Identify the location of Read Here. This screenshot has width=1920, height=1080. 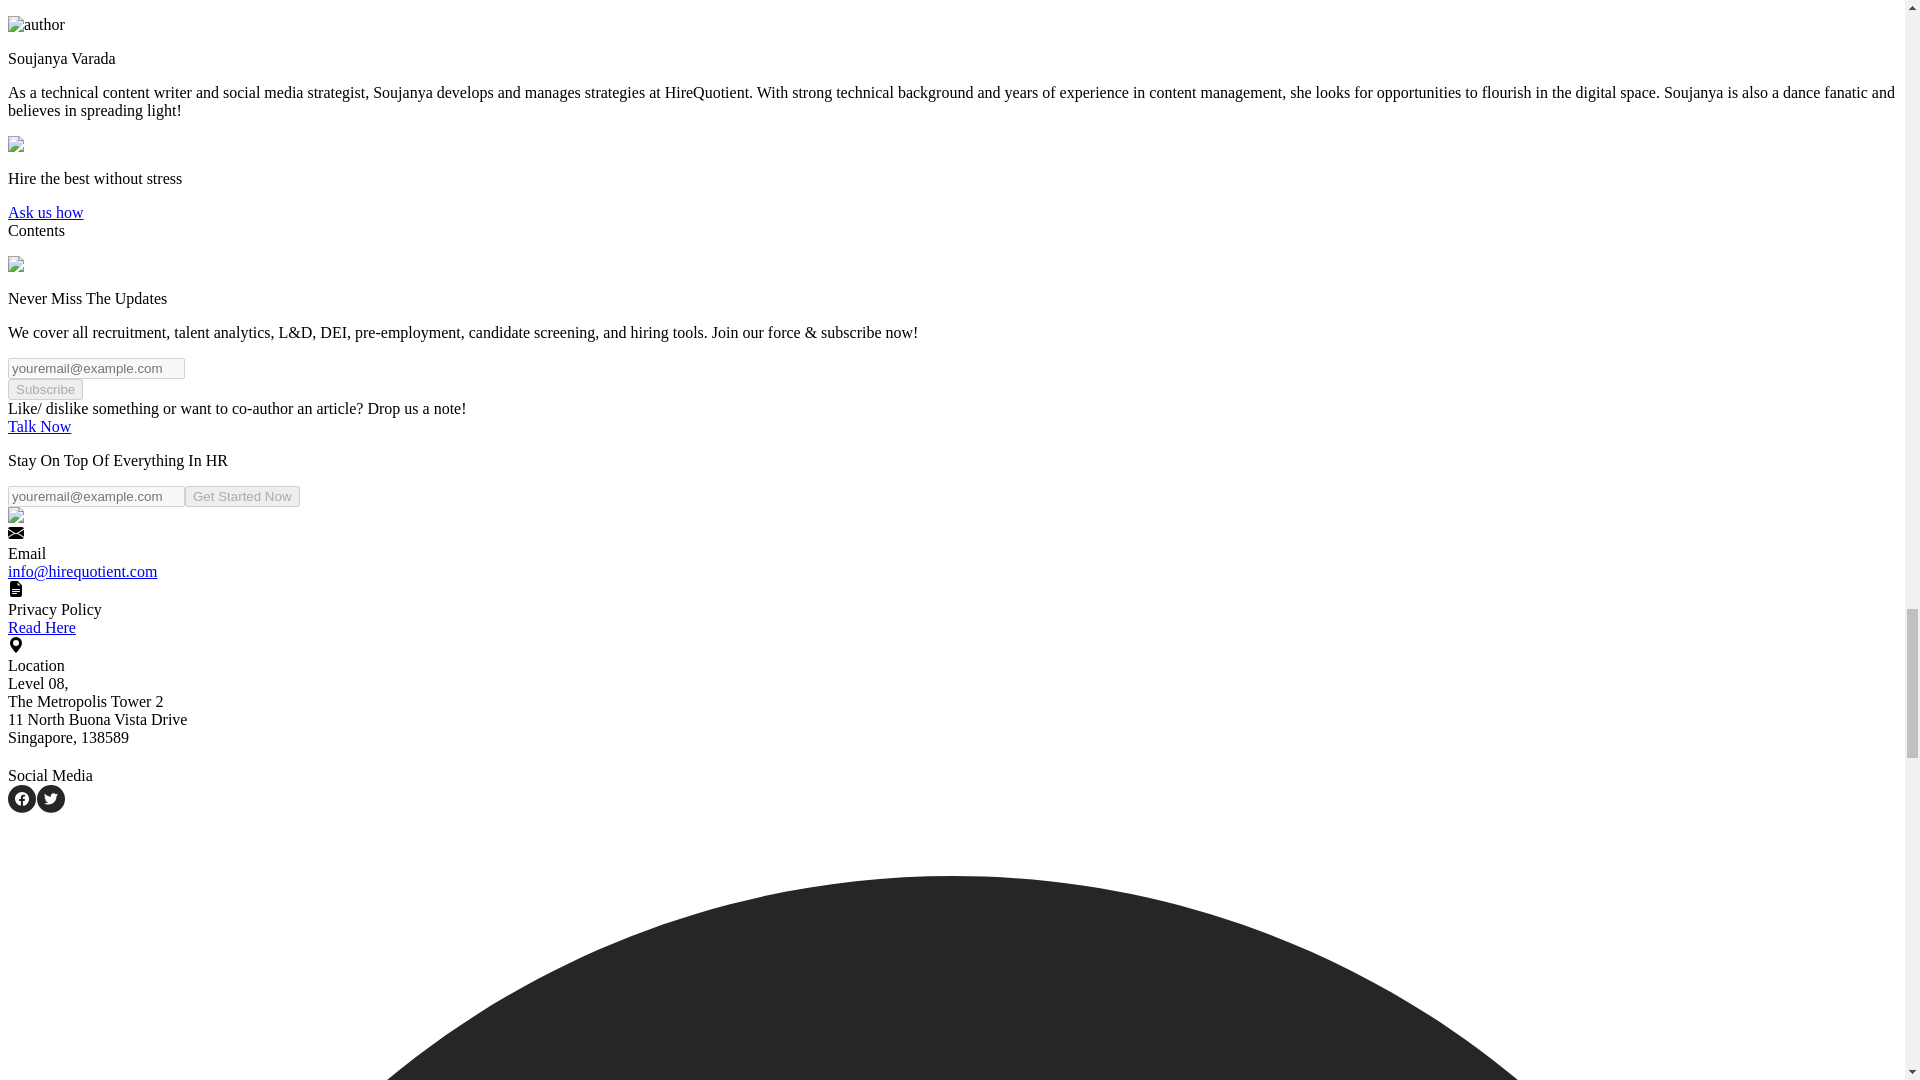
(42, 627).